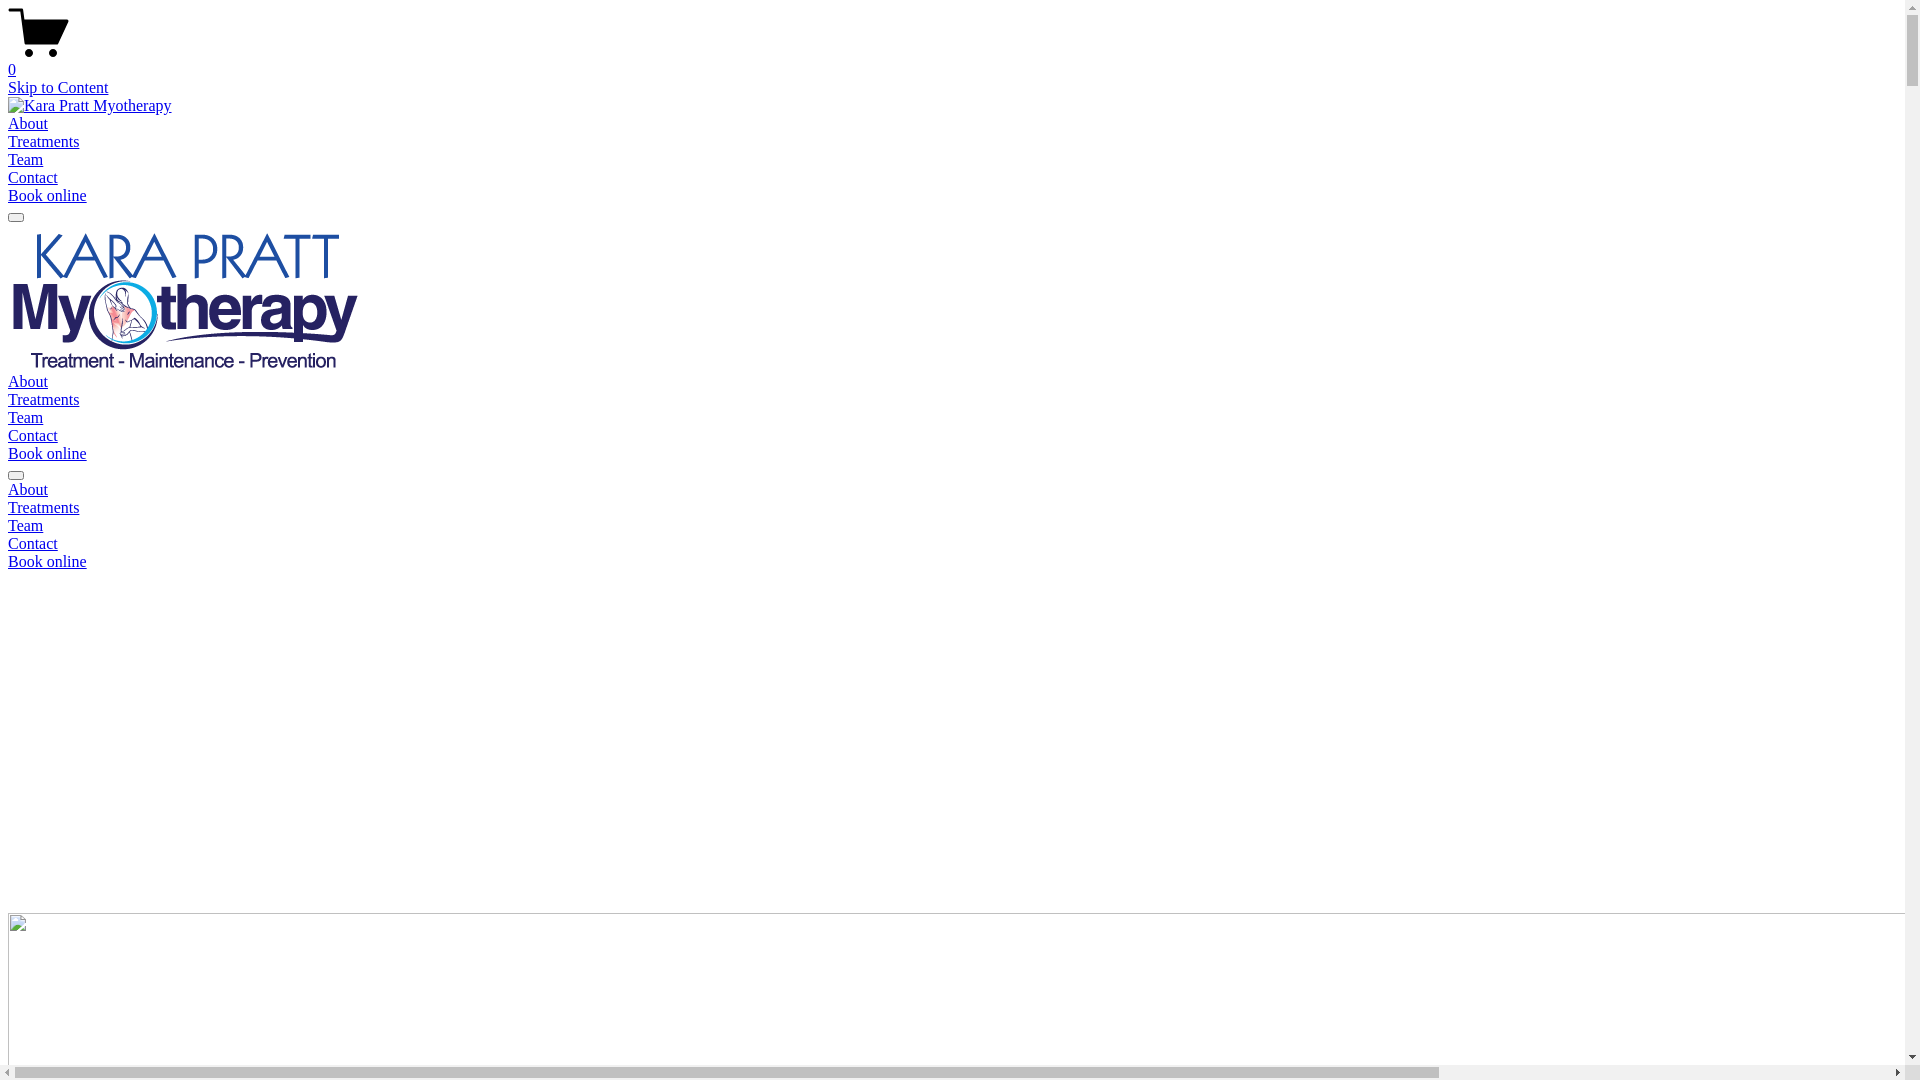  Describe the element at coordinates (952, 490) in the screenshot. I see `About` at that location.